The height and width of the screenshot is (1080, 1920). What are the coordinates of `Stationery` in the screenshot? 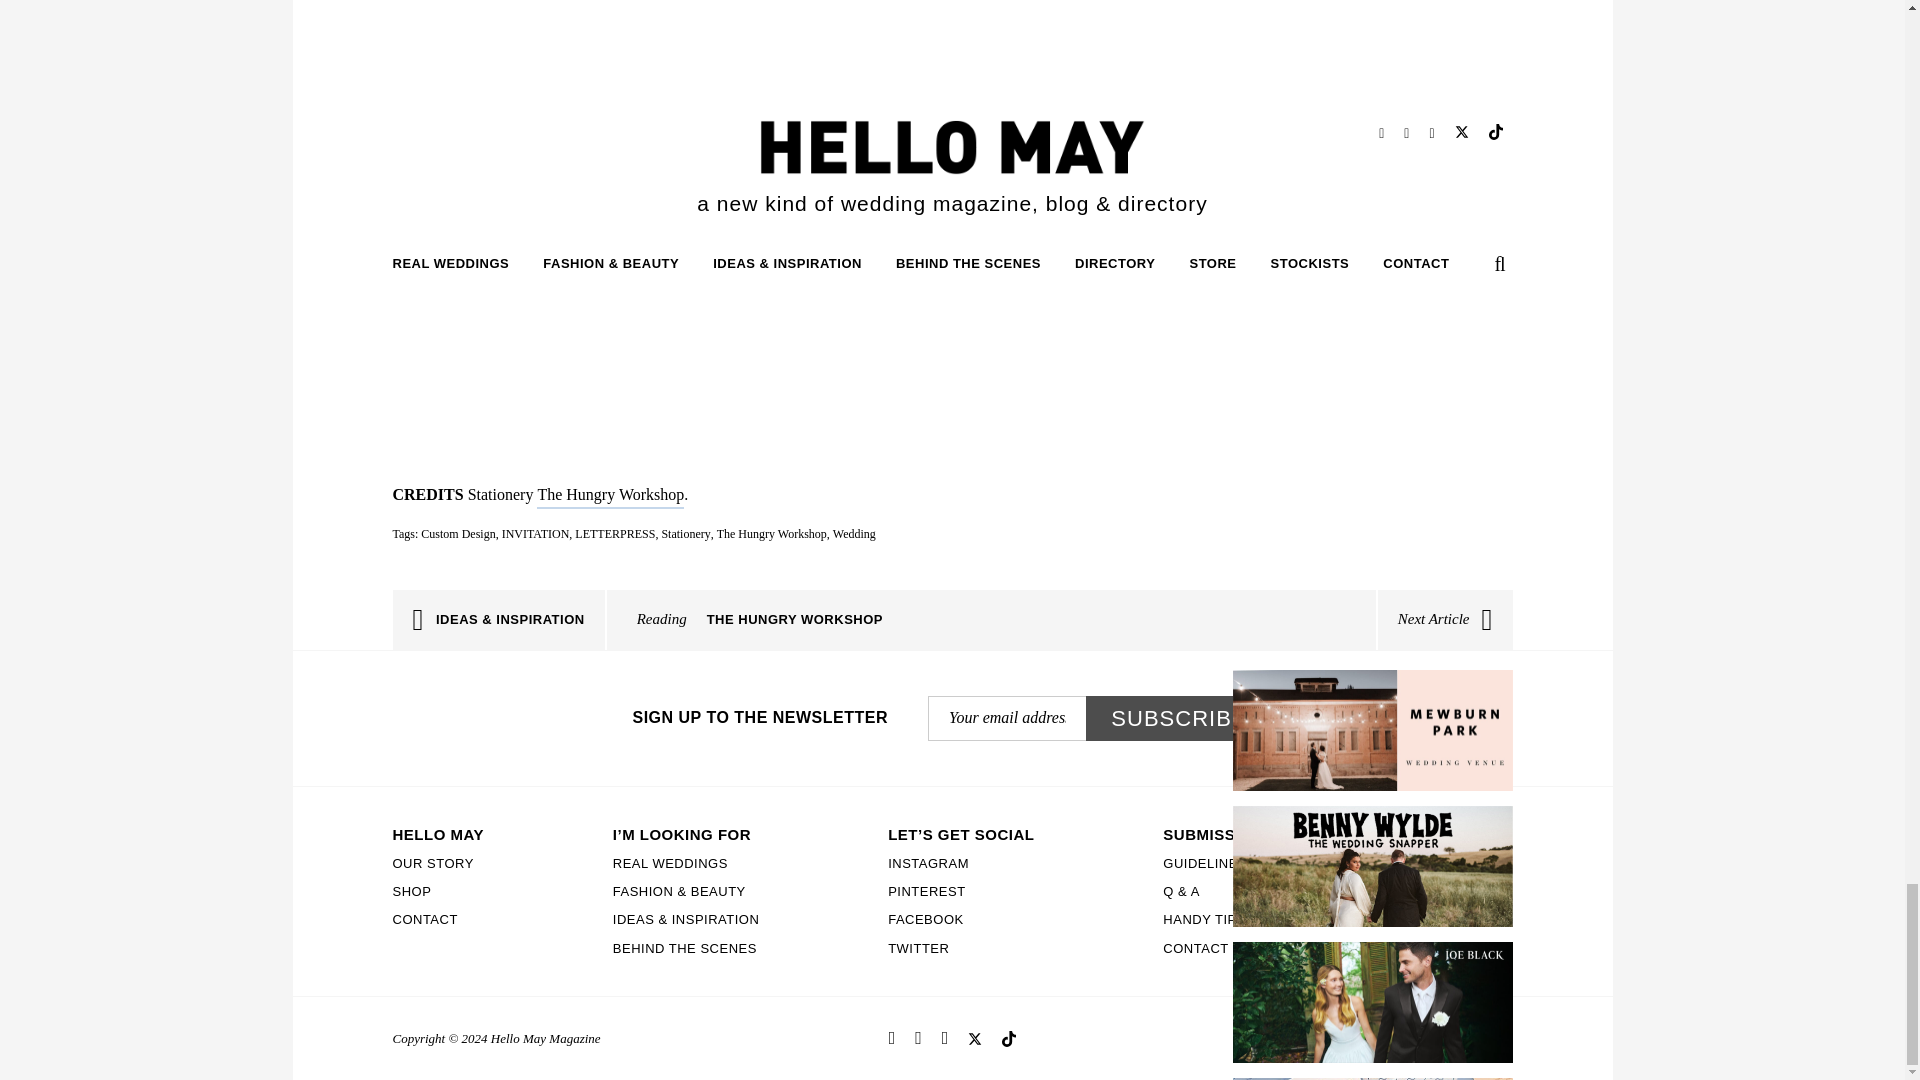 It's located at (685, 534).